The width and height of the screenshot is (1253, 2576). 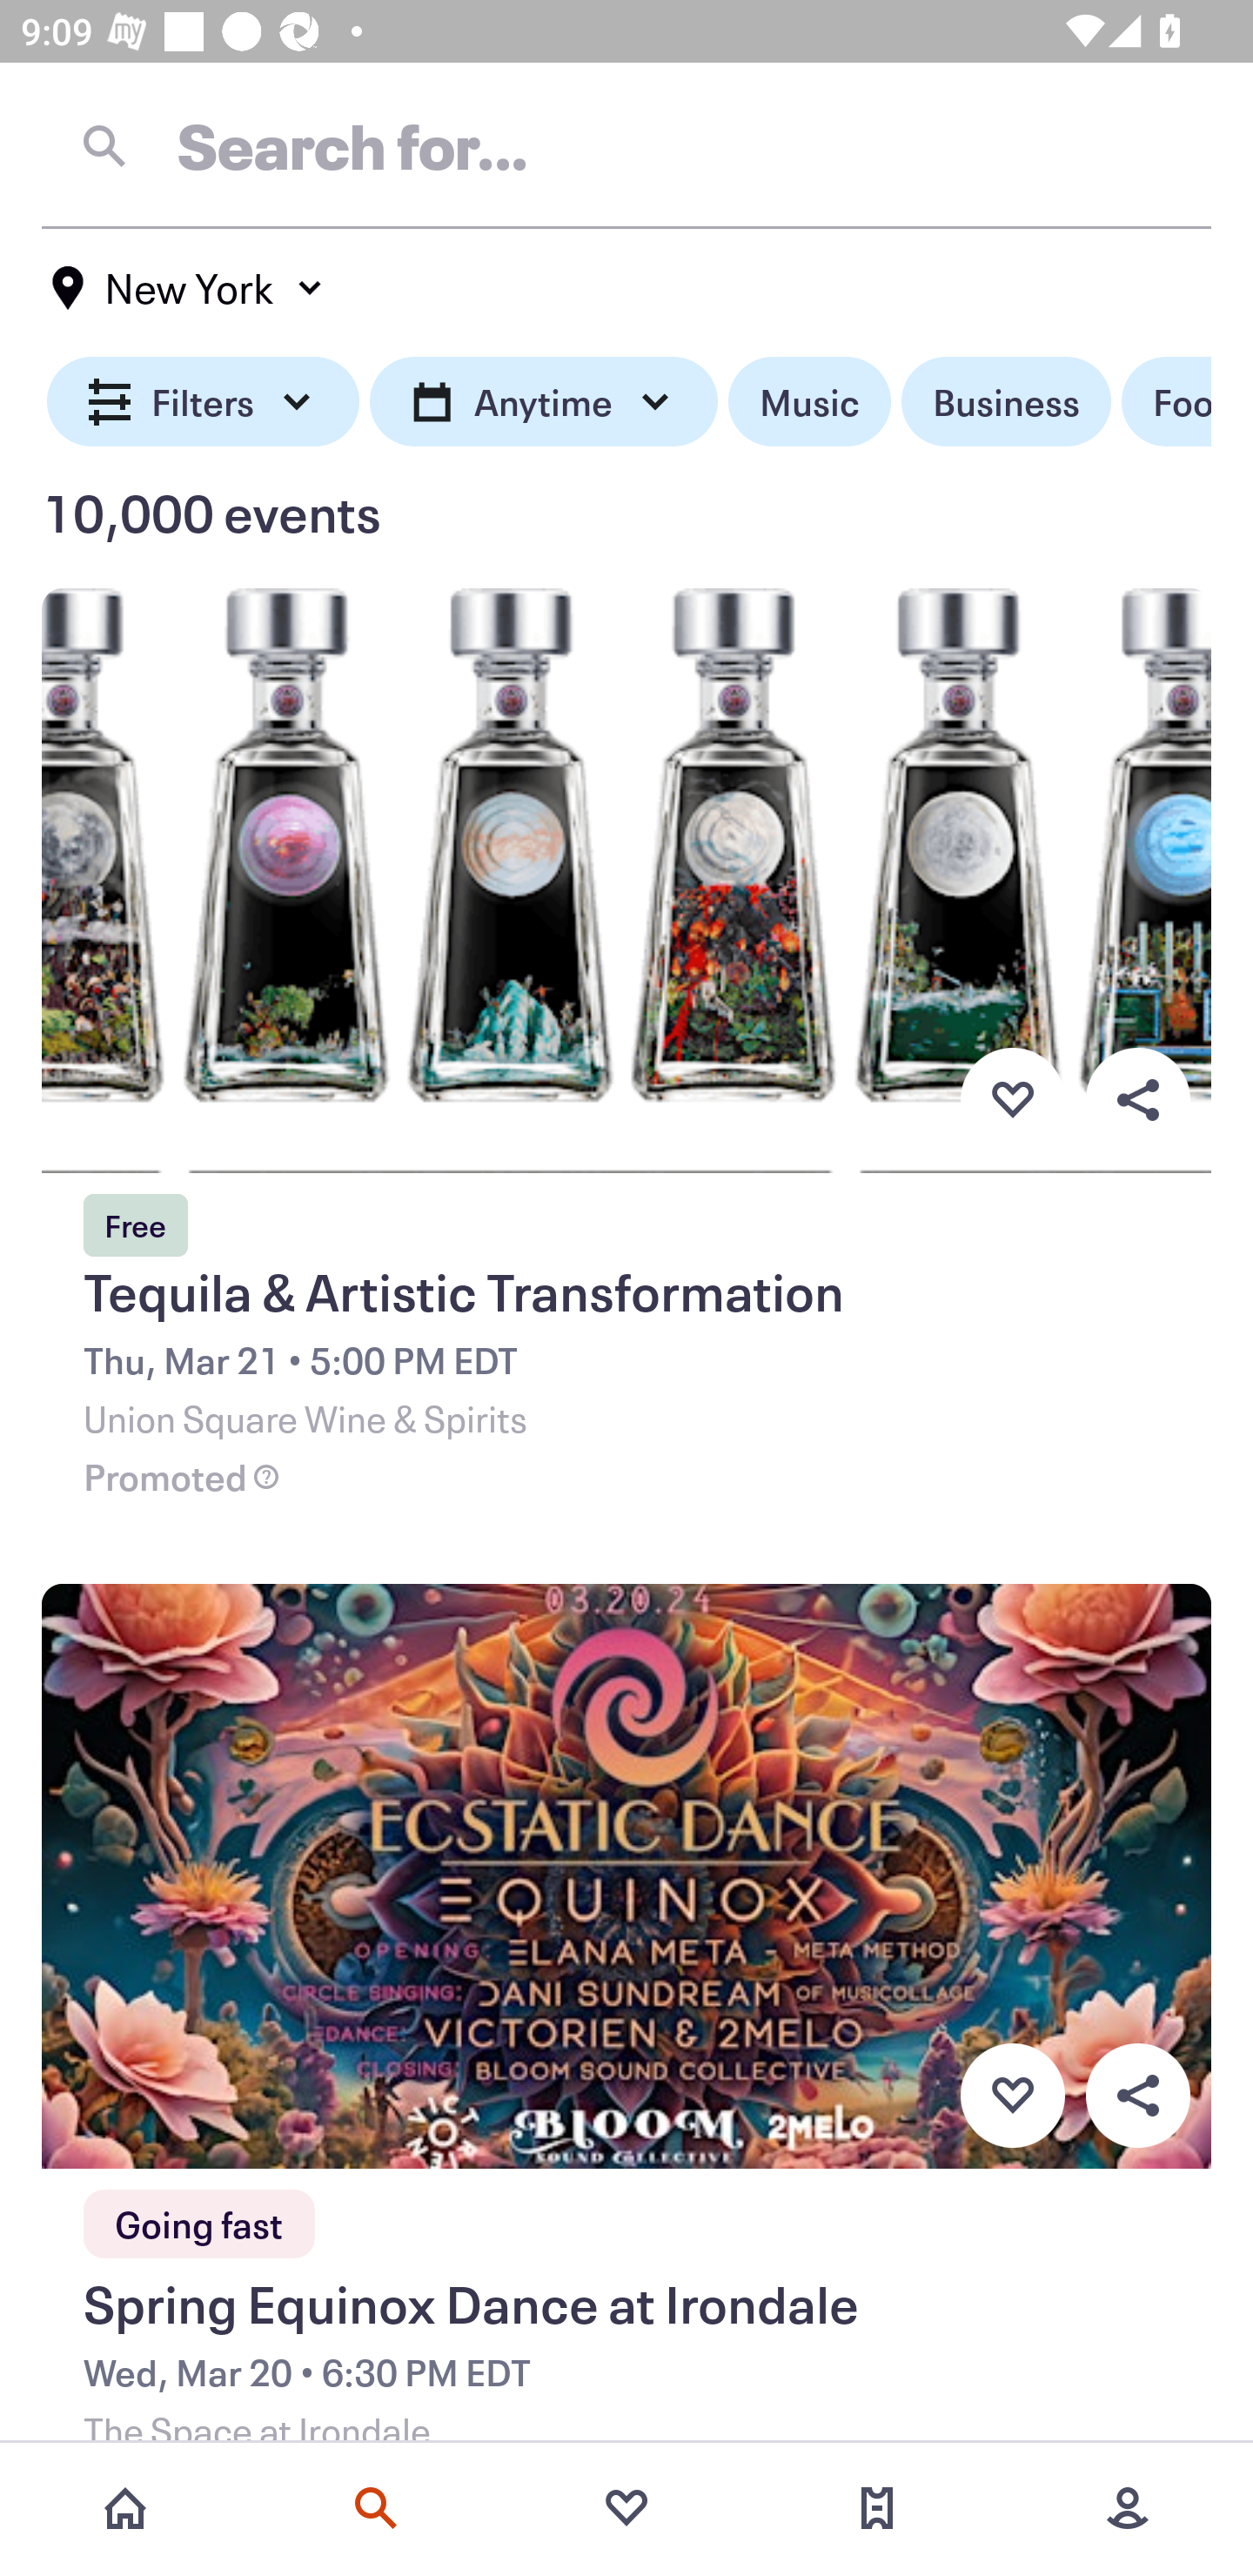 What do you see at coordinates (125, 2508) in the screenshot?
I see `Home` at bounding box center [125, 2508].